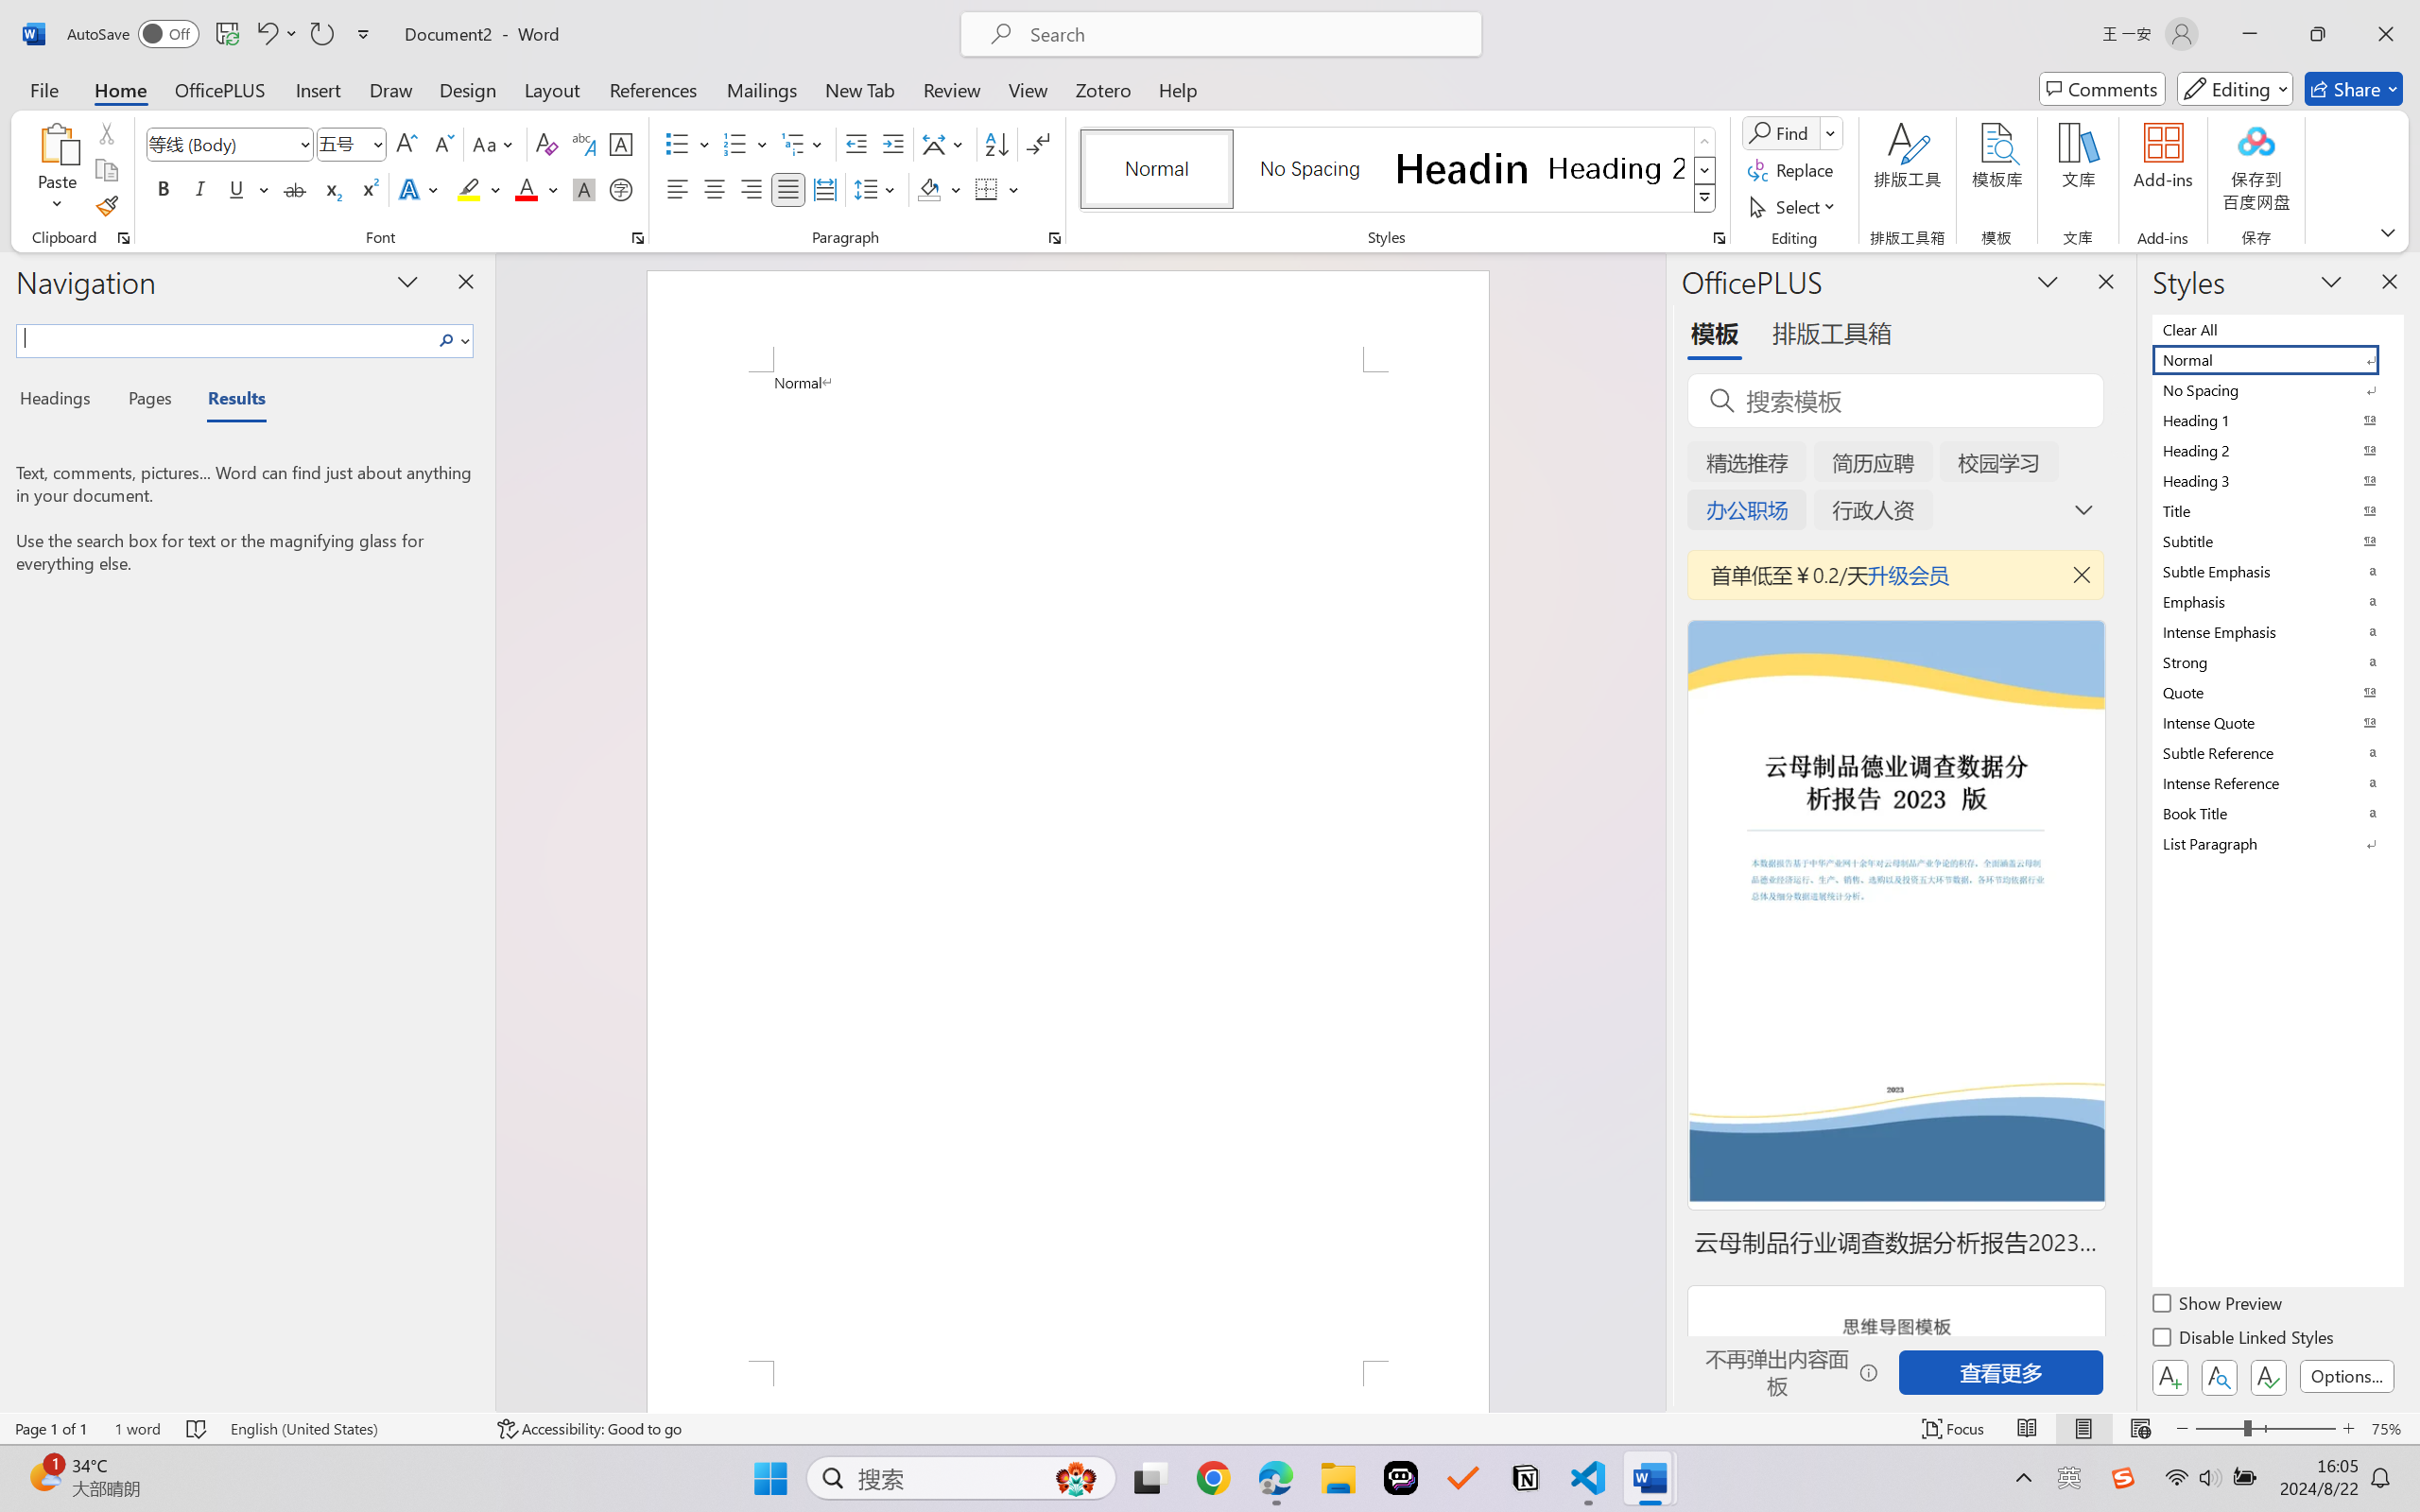 This screenshot has height=1512, width=2420. I want to click on Word Count 1 word, so click(138, 1429).